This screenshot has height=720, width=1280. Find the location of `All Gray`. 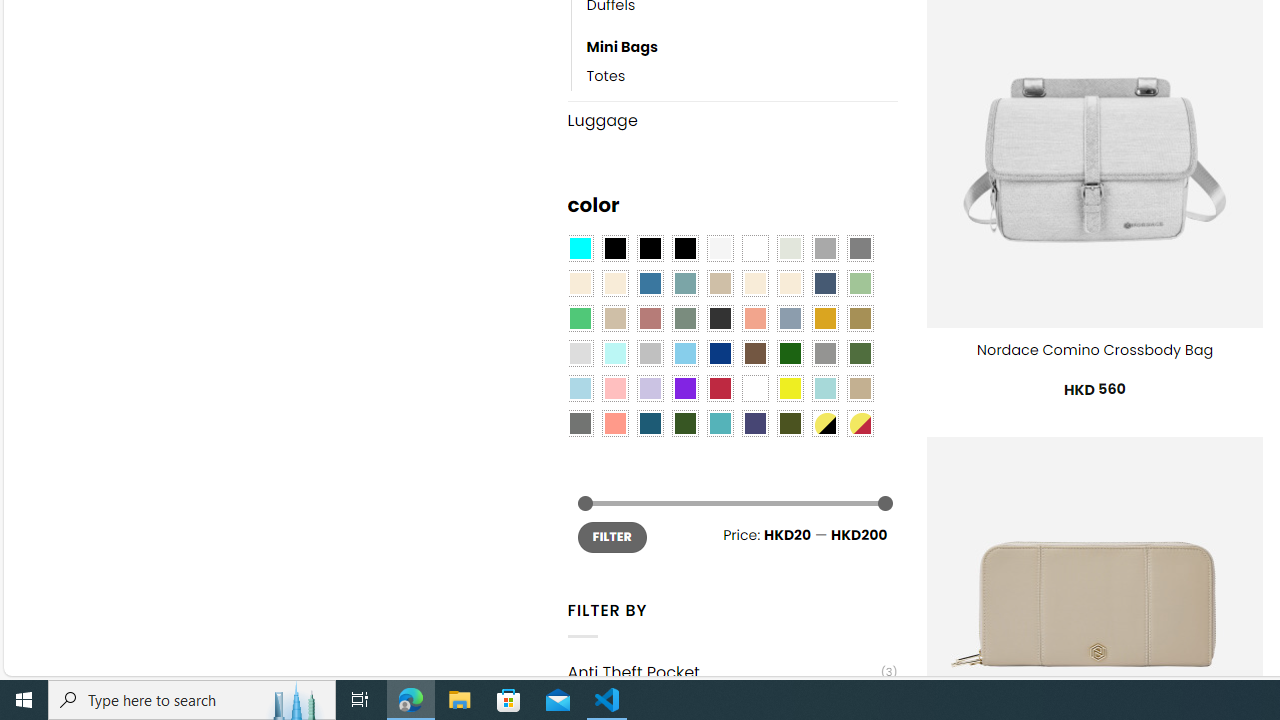

All Gray is located at coordinates (860, 249).